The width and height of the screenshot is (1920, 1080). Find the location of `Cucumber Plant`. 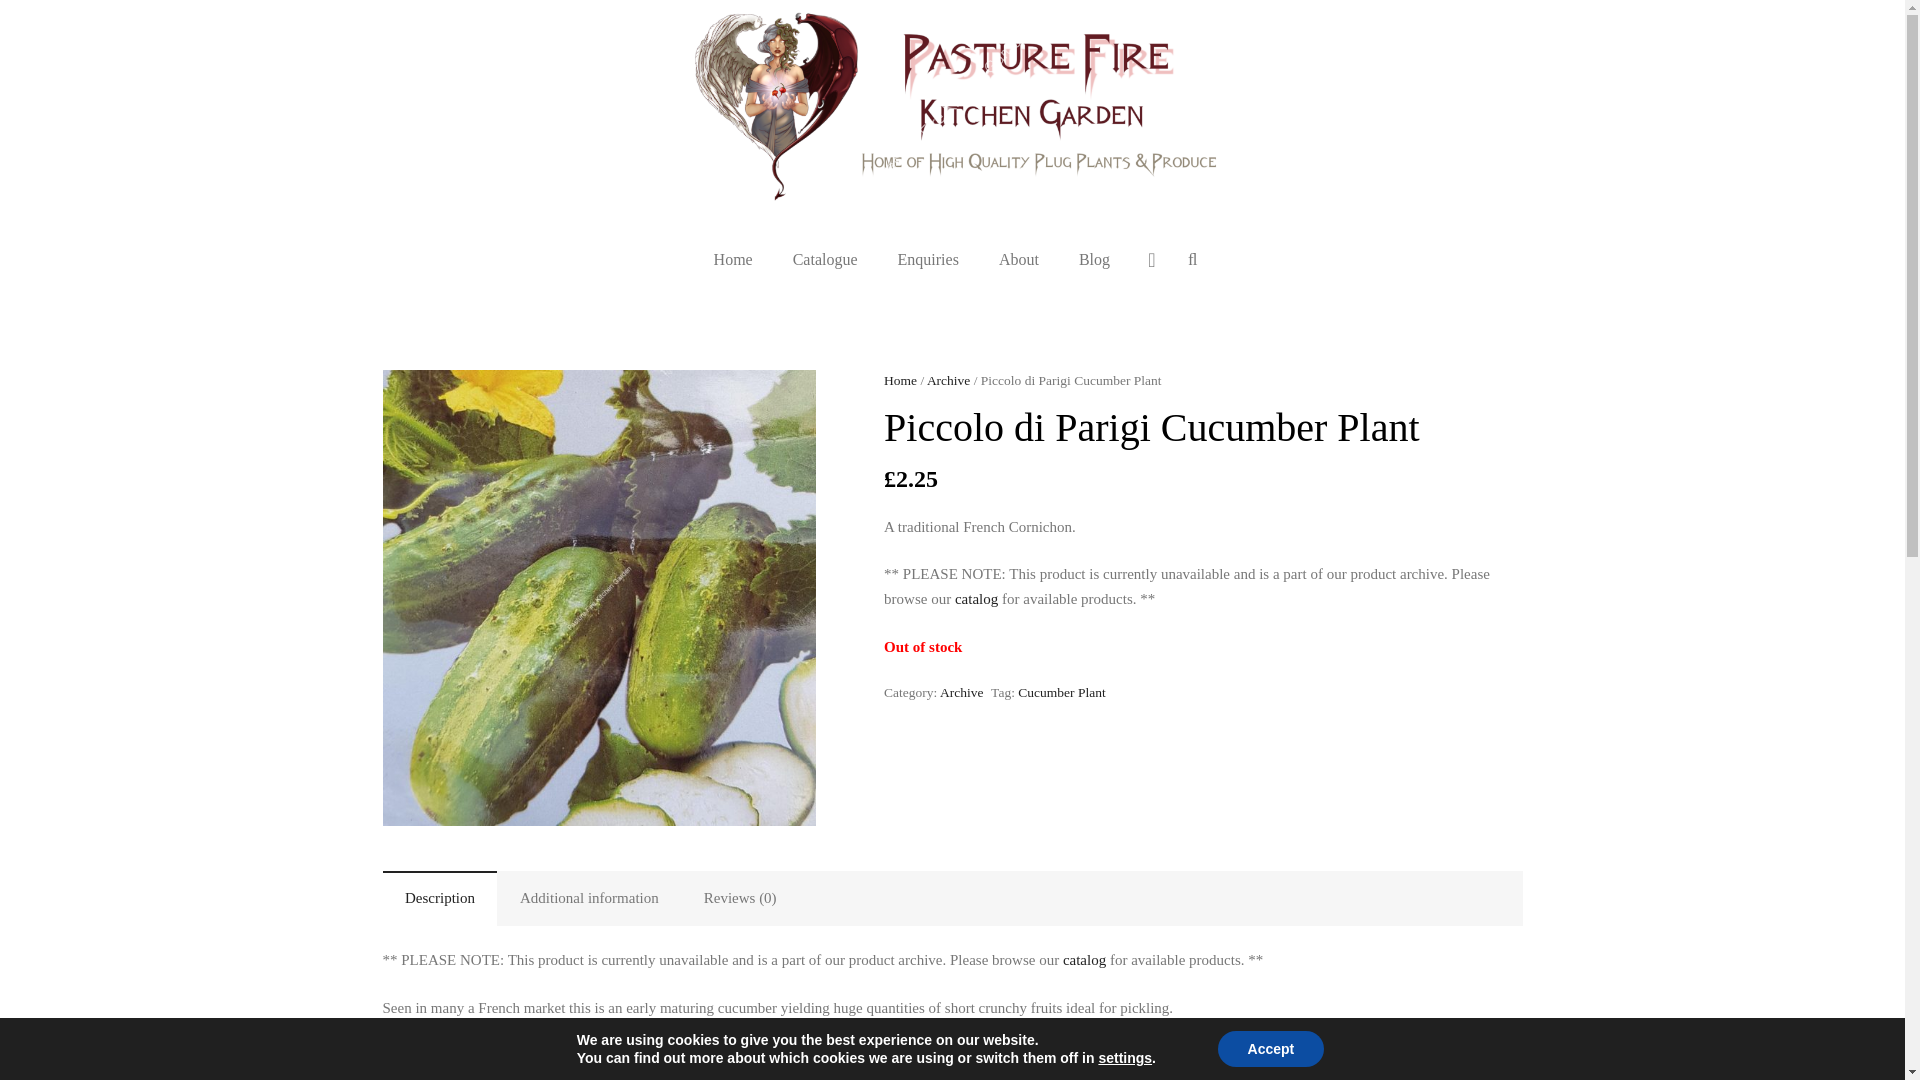

Cucumber Plant is located at coordinates (1061, 692).